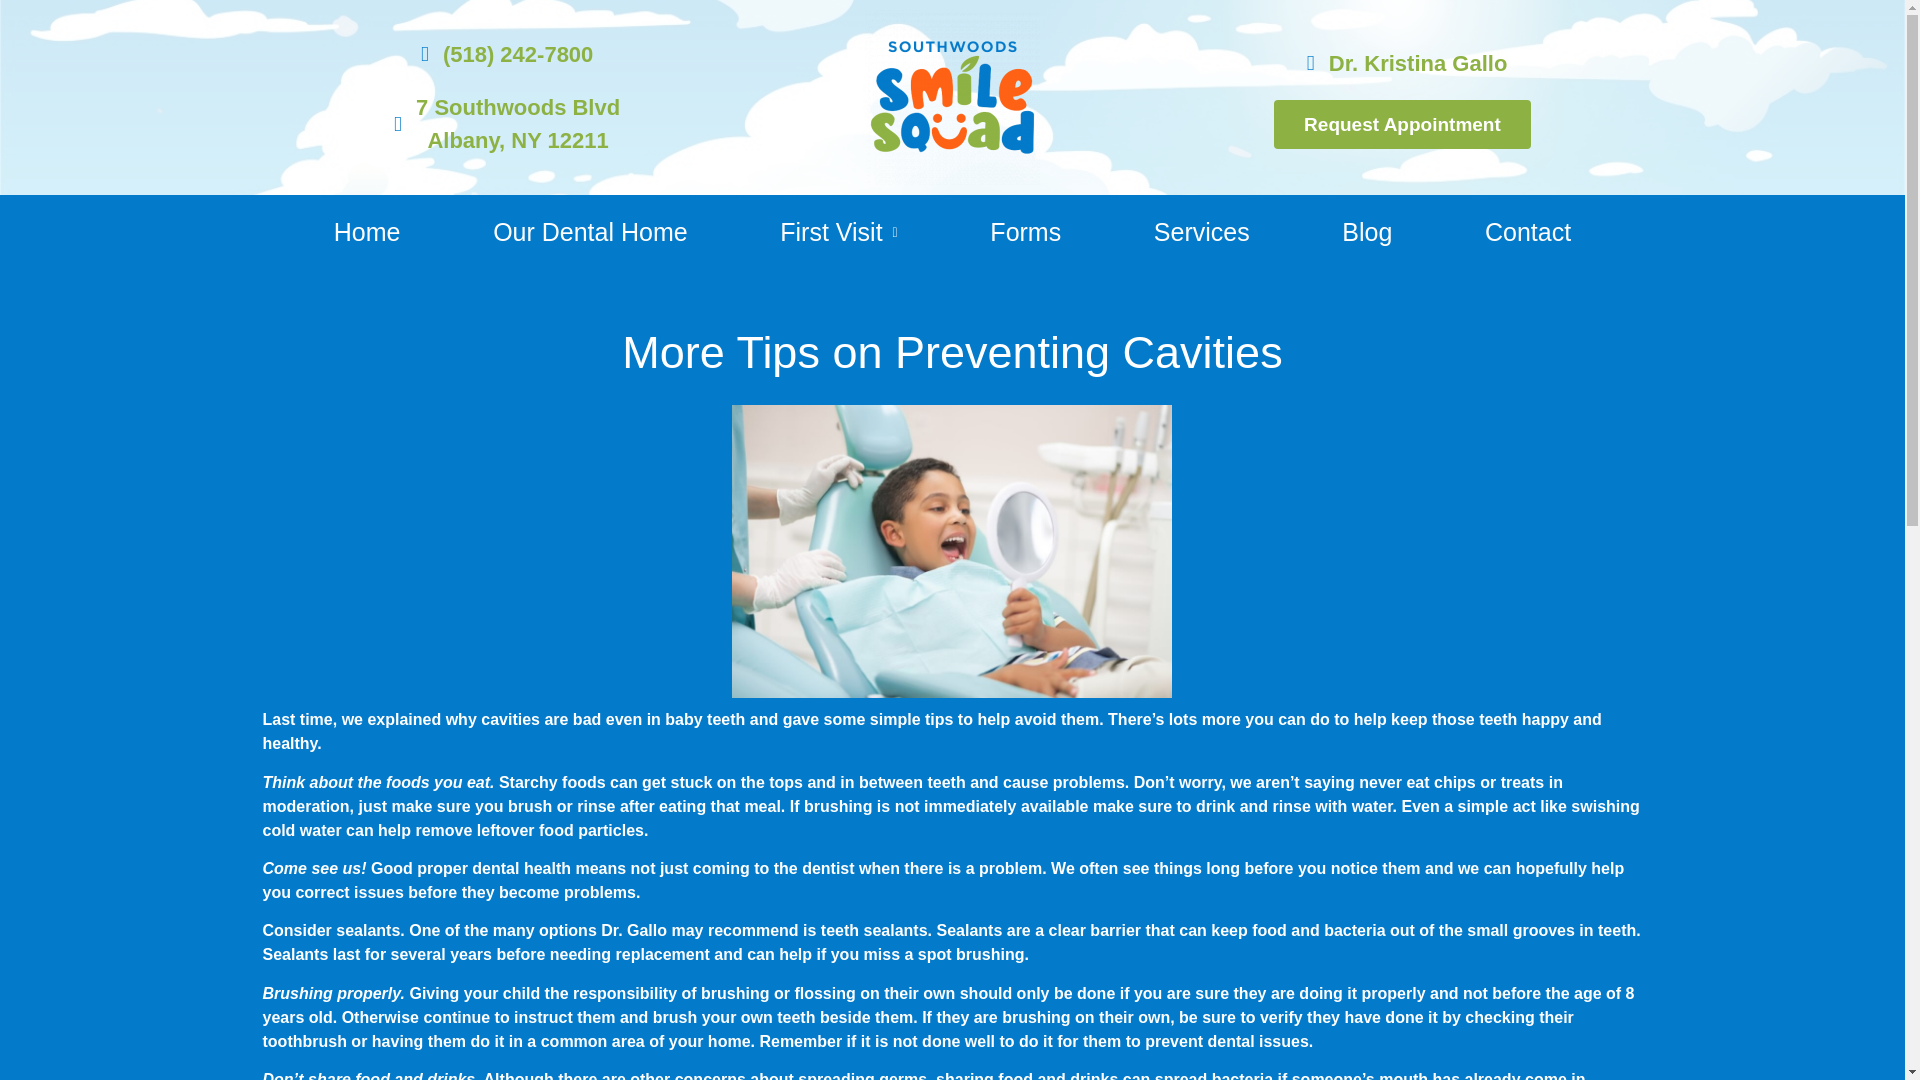 The image size is (1920, 1080). I want to click on Blog, so click(1402, 124).